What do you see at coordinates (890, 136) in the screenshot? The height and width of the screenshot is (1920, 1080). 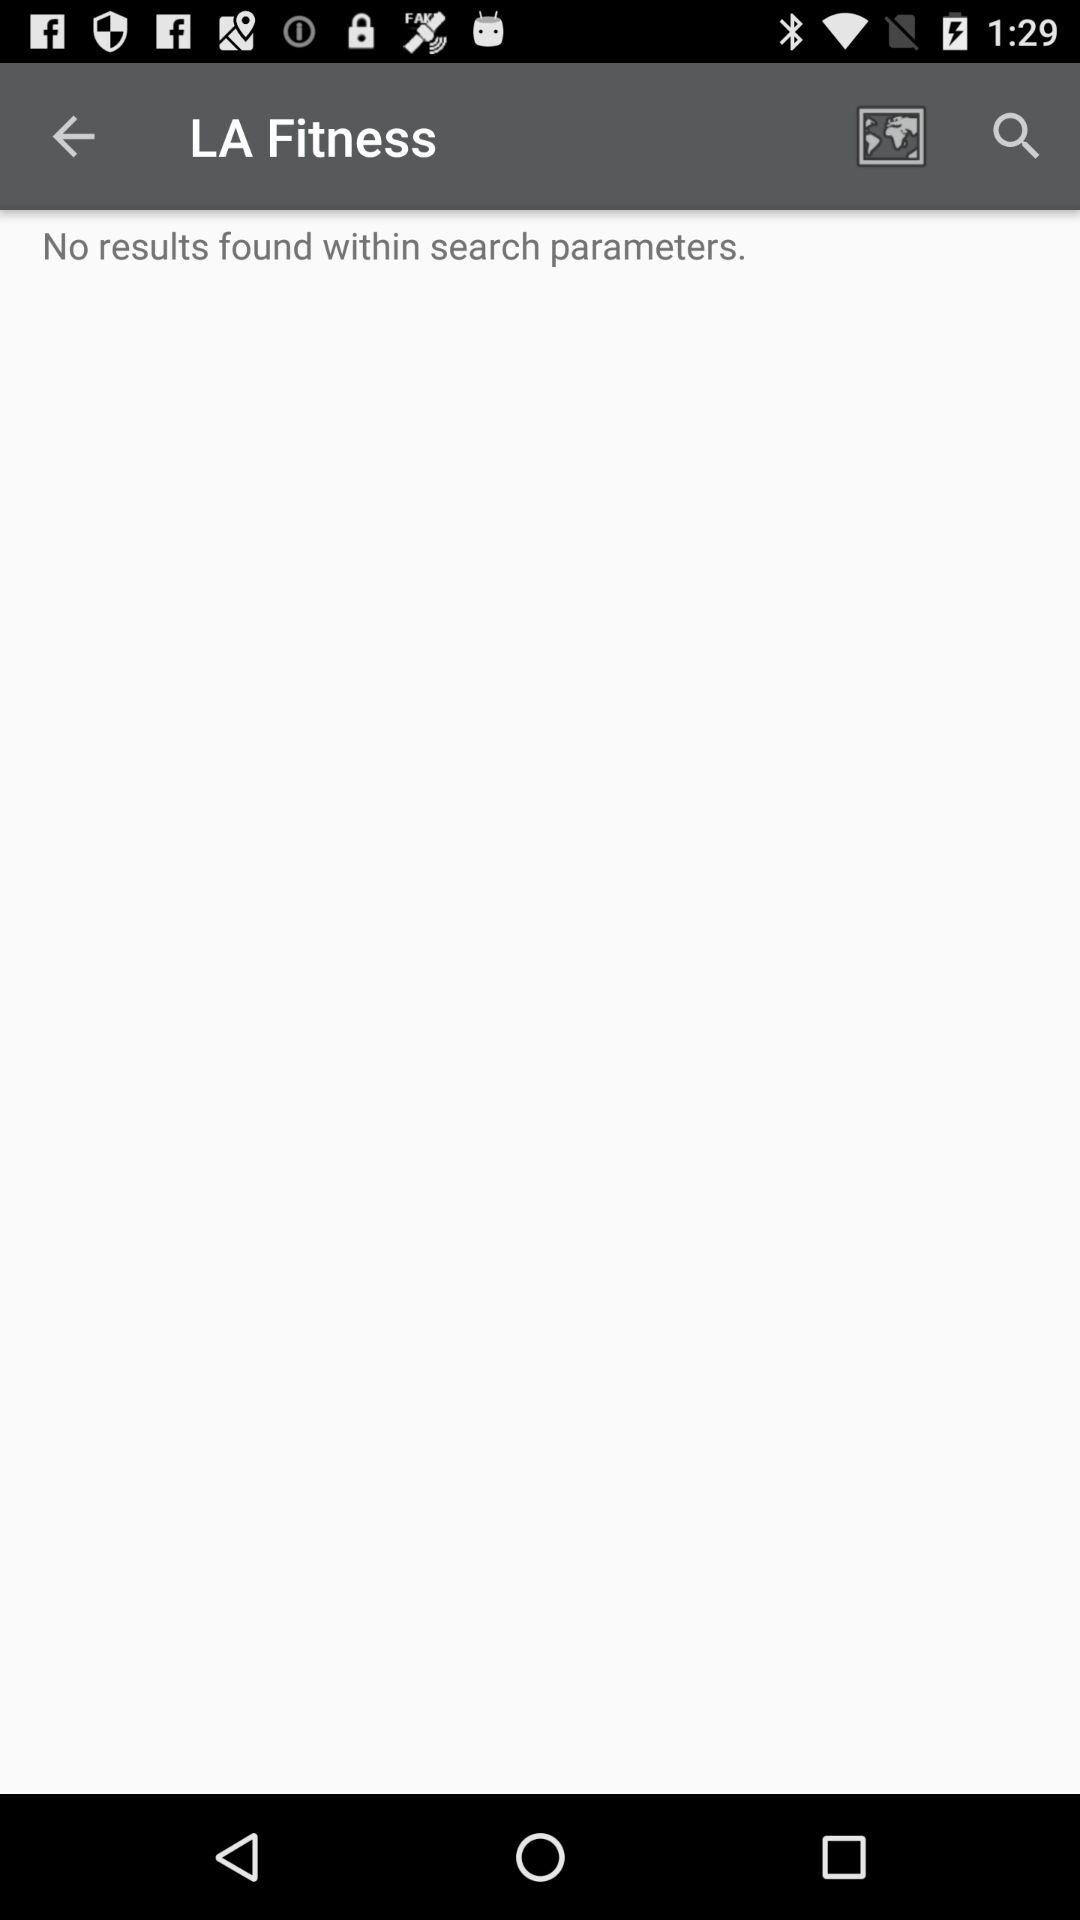 I see `tap the item above no results found icon` at bounding box center [890, 136].